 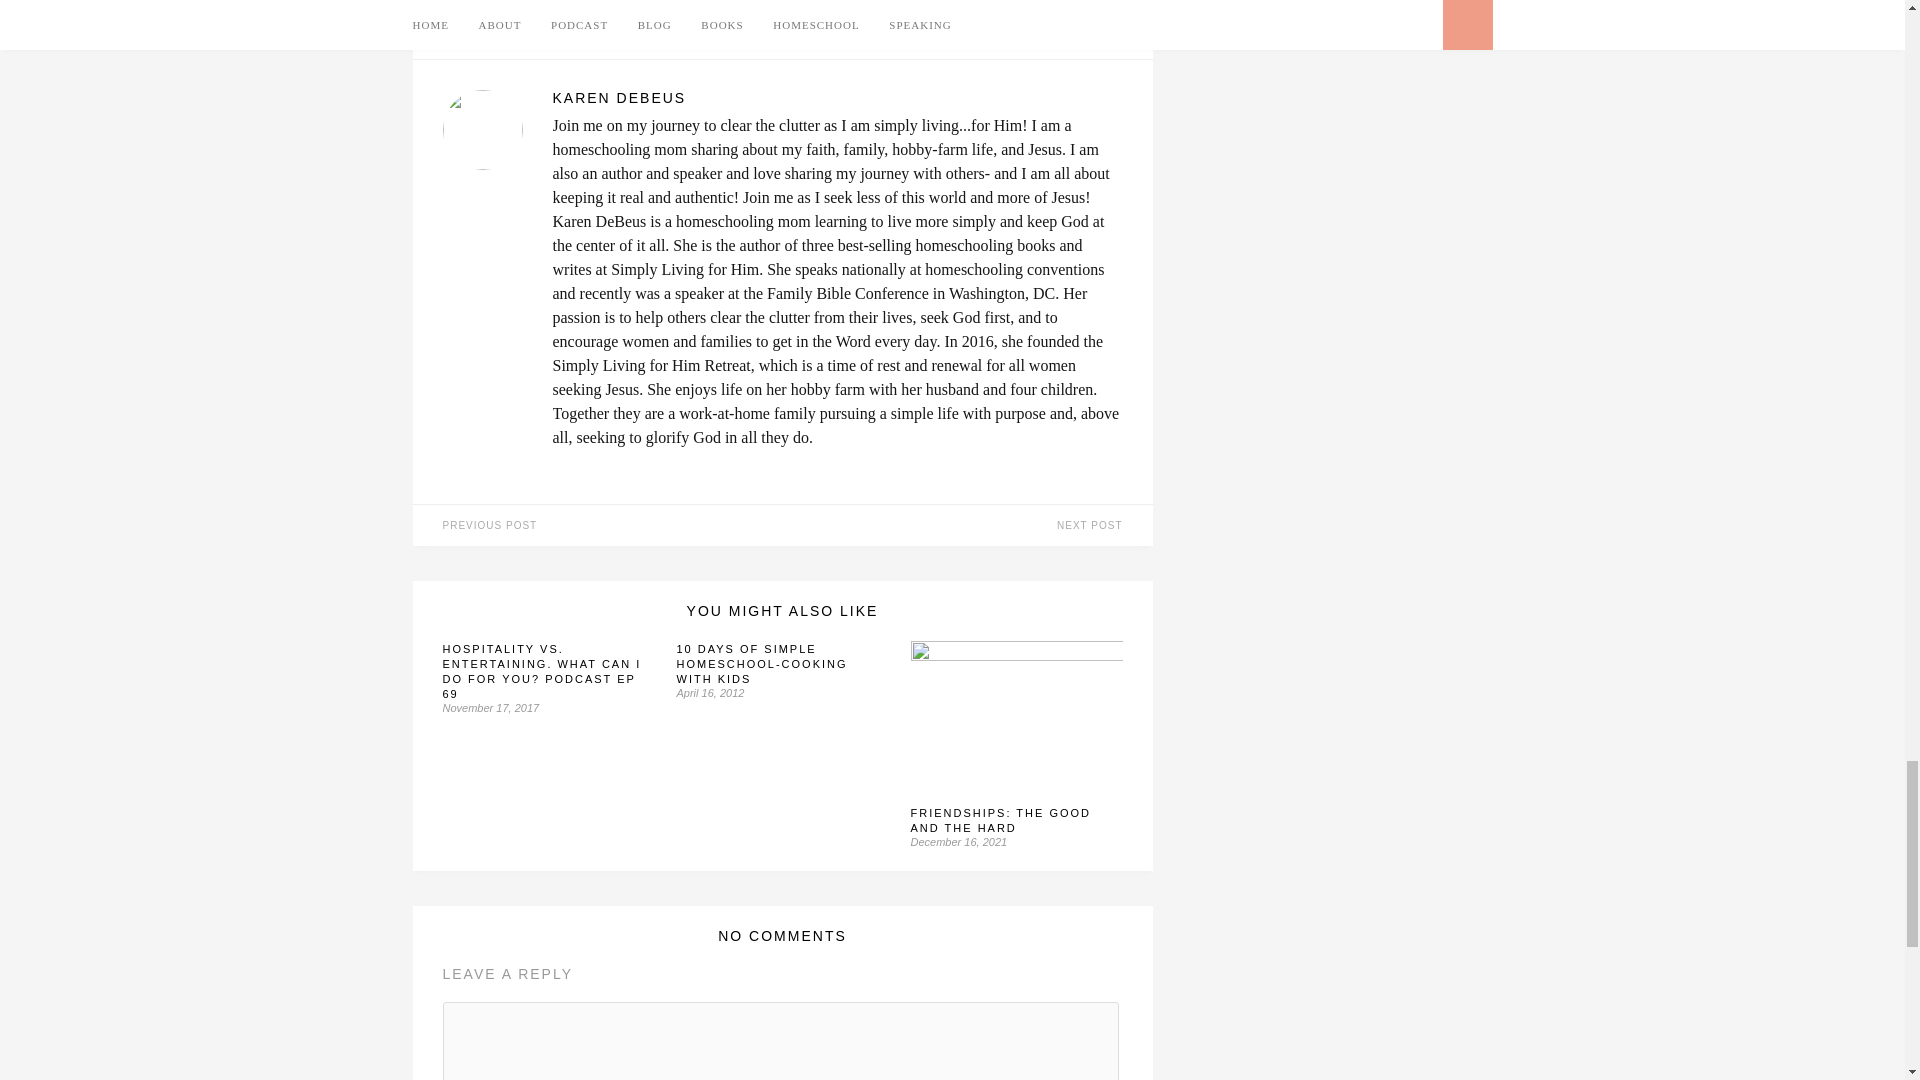 What do you see at coordinates (836, 97) in the screenshot?
I see `KAREN DEBEUS` at bounding box center [836, 97].